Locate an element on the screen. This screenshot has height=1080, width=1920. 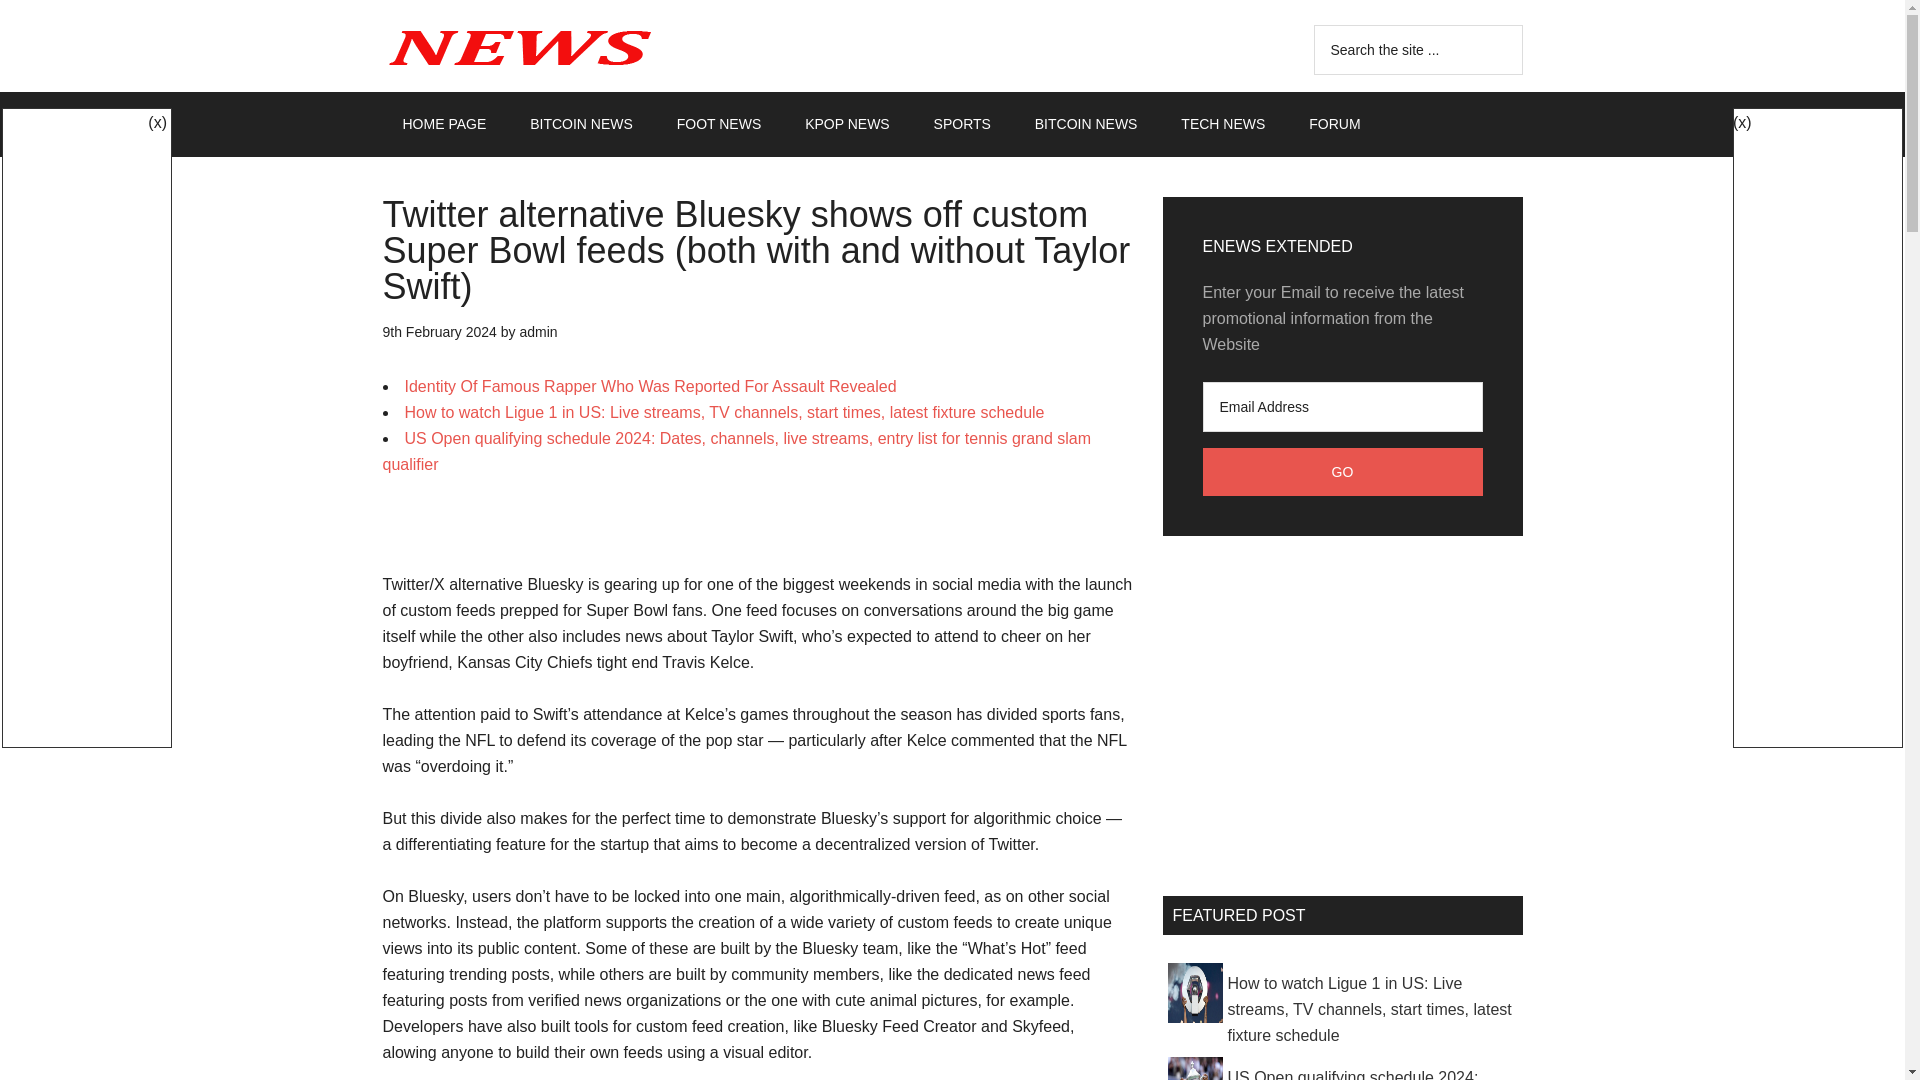
FORUM is located at coordinates (1334, 123).